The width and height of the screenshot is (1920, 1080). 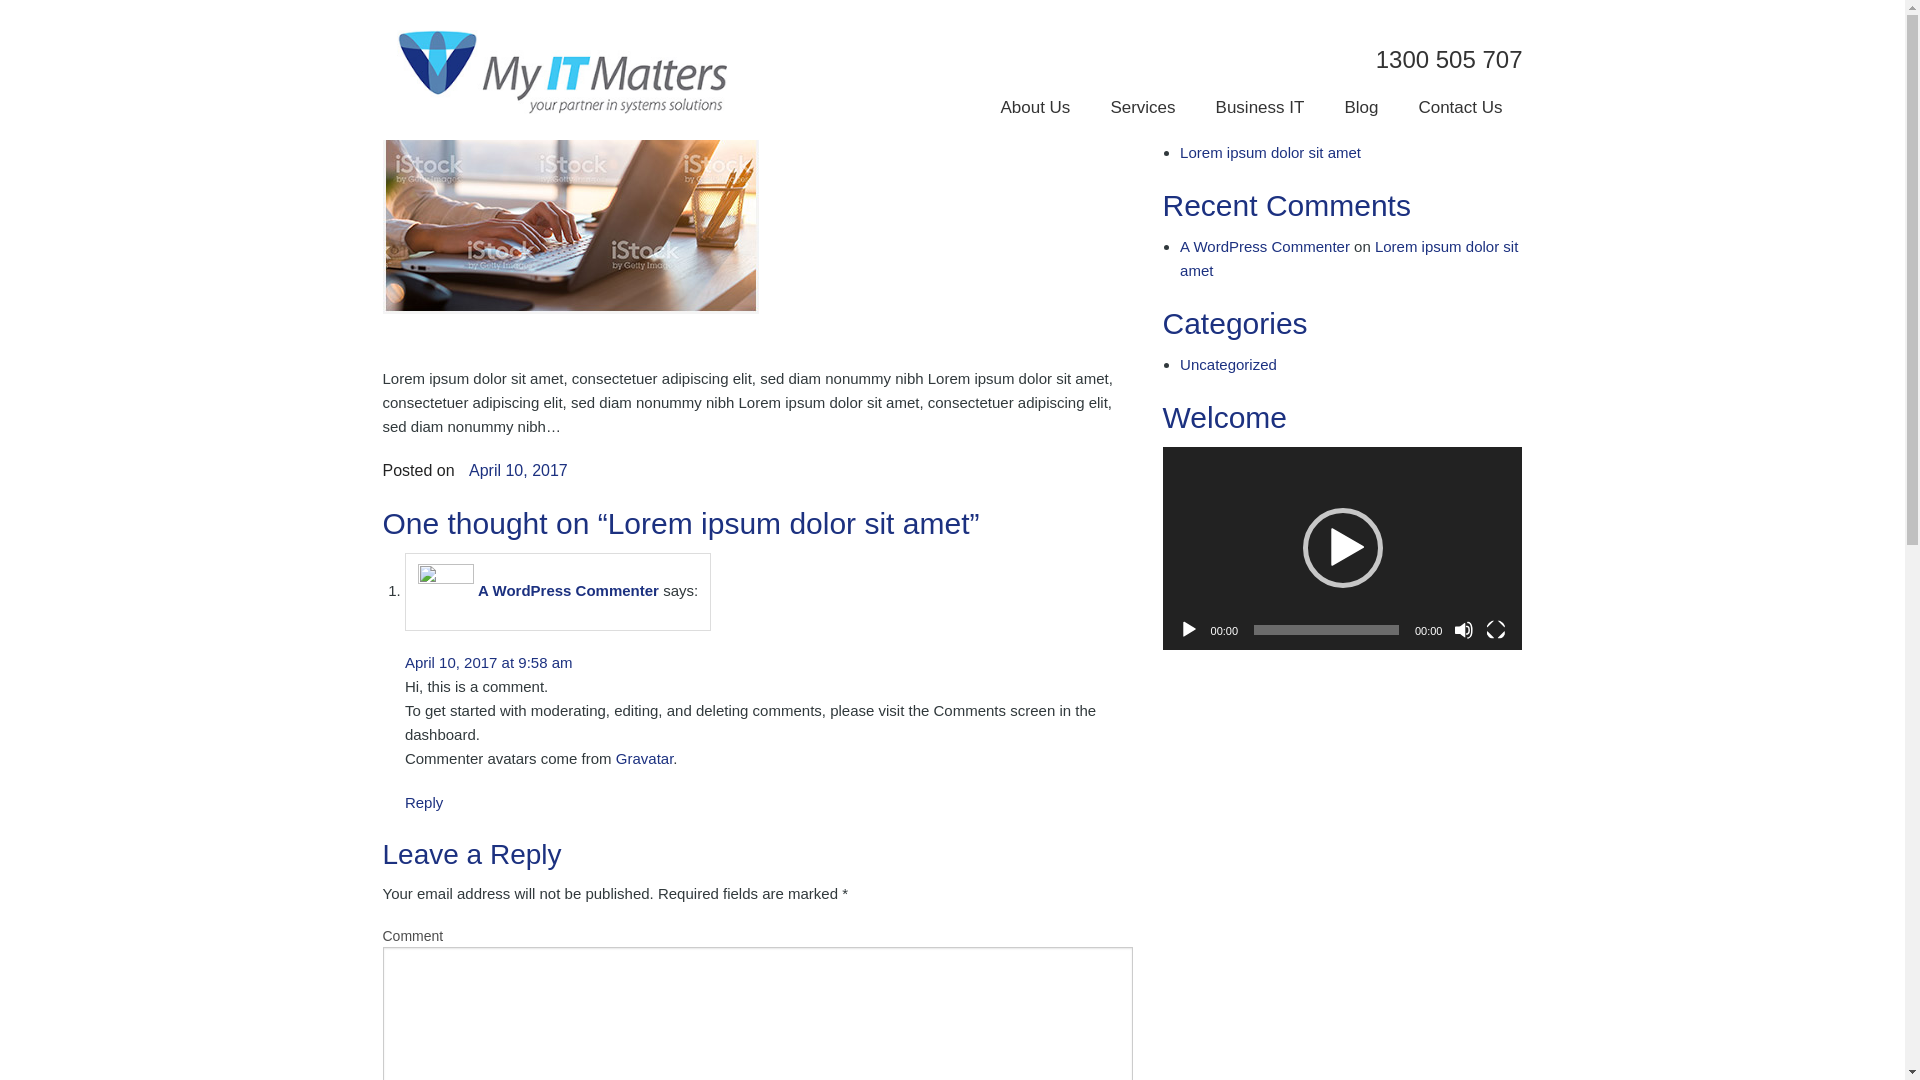 What do you see at coordinates (1242, 128) in the screenshot?
I see `Lorem ipsum dolor` at bounding box center [1242, 128].